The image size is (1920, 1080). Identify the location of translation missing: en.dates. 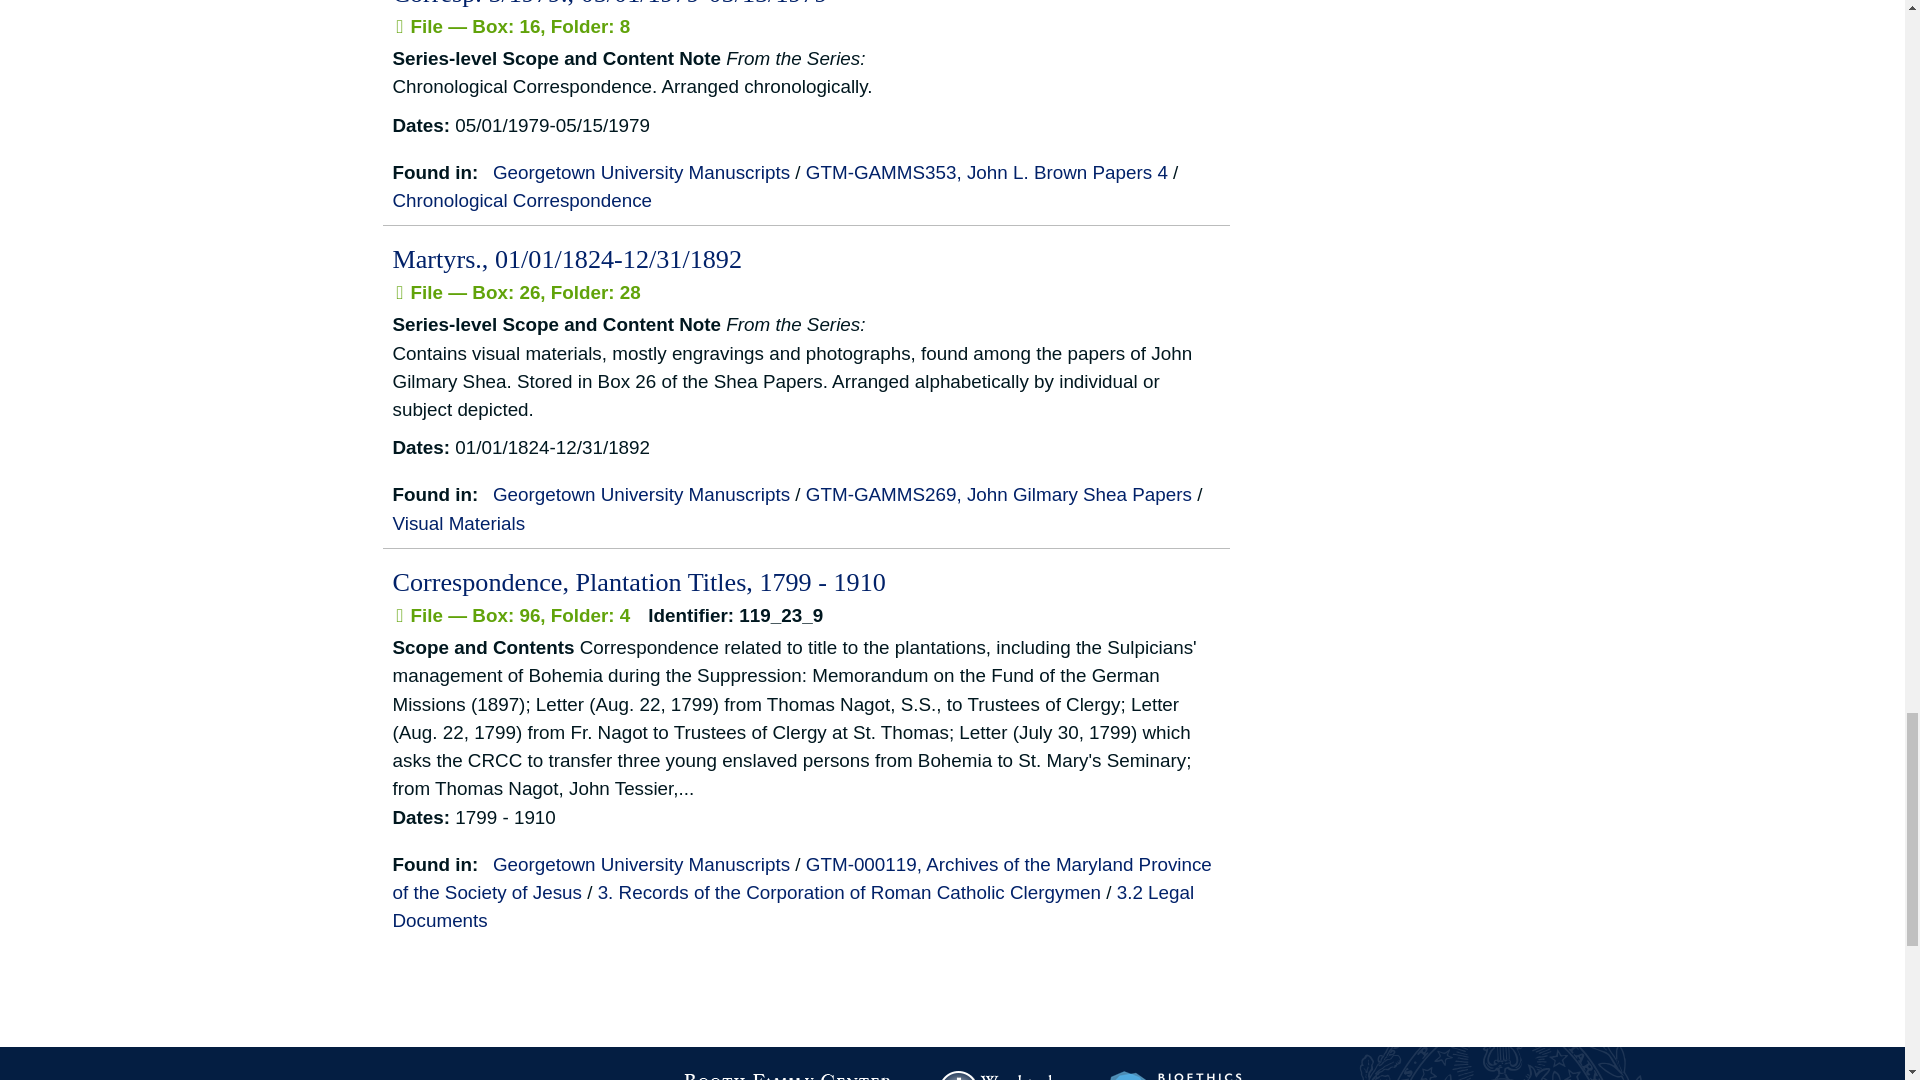
(417, 817).